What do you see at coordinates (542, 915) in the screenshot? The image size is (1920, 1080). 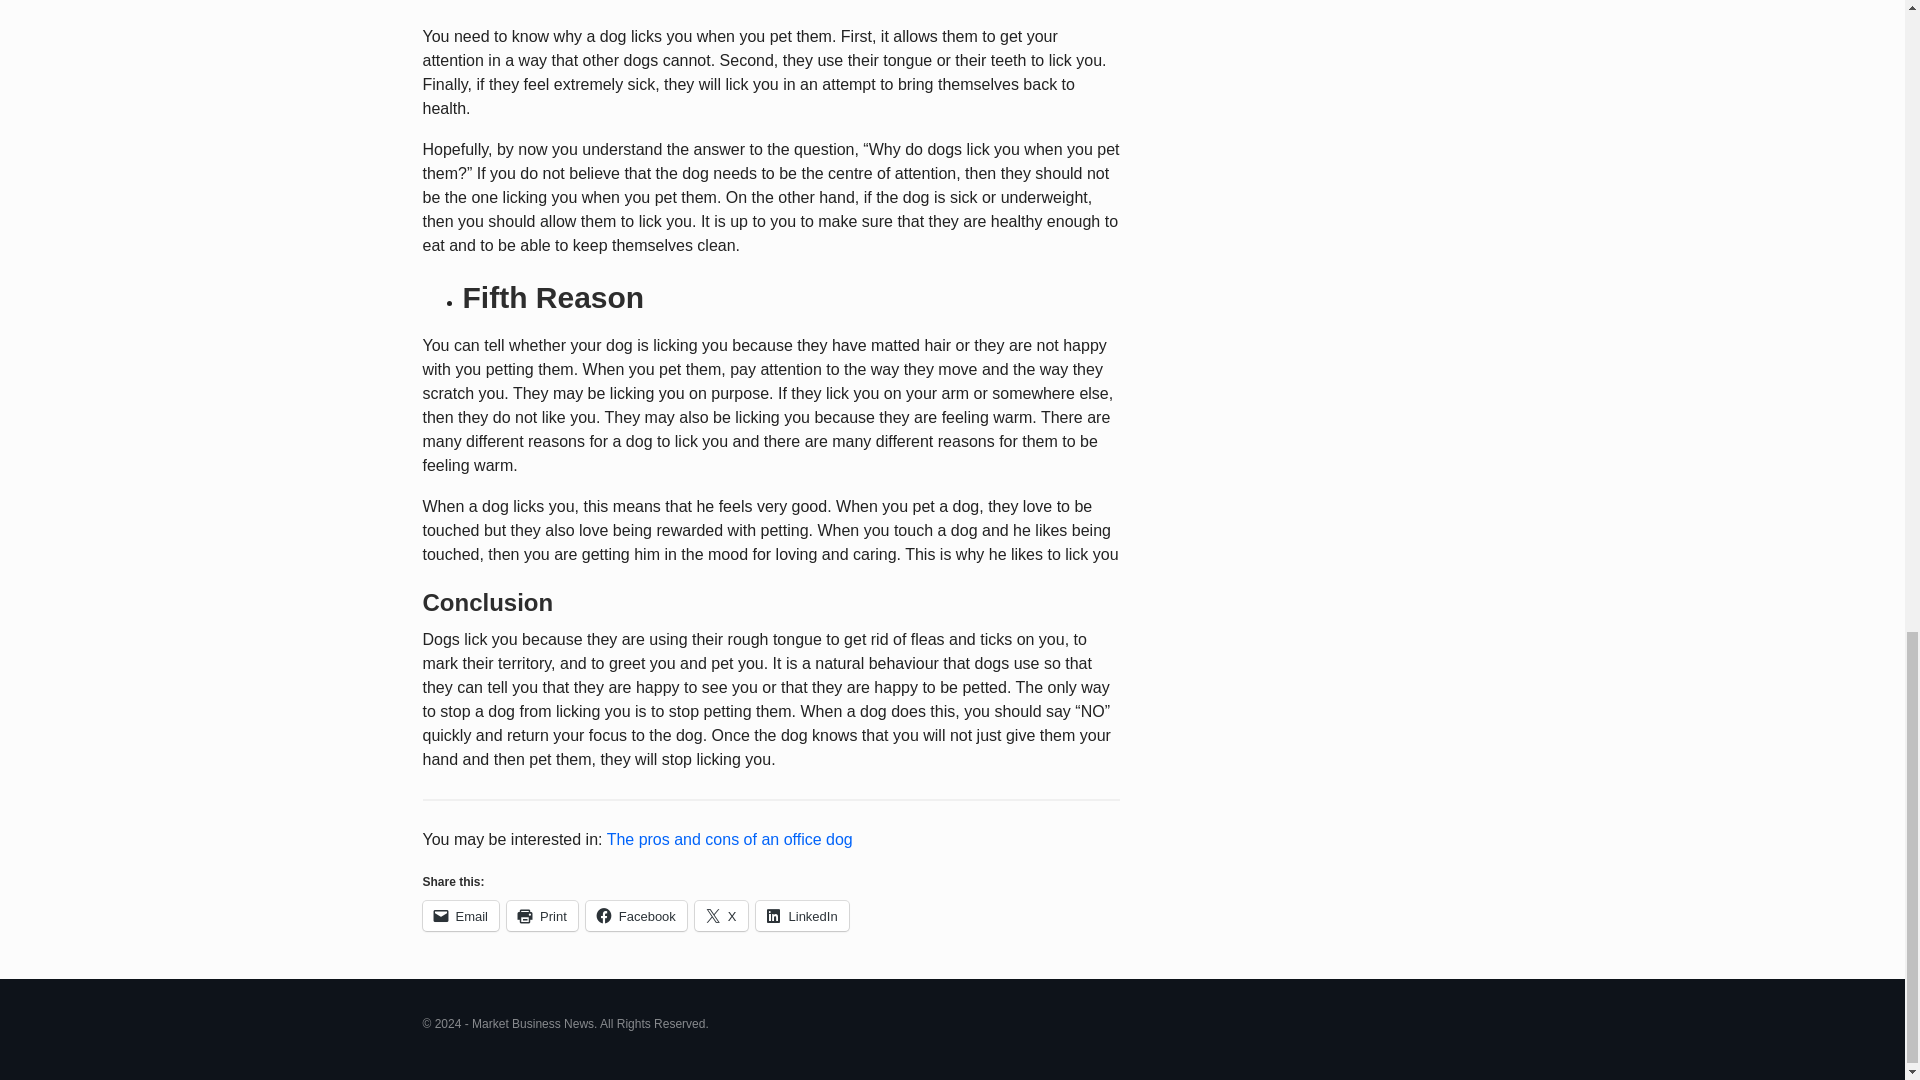 I see `Print` at bounding box center [542, 915].